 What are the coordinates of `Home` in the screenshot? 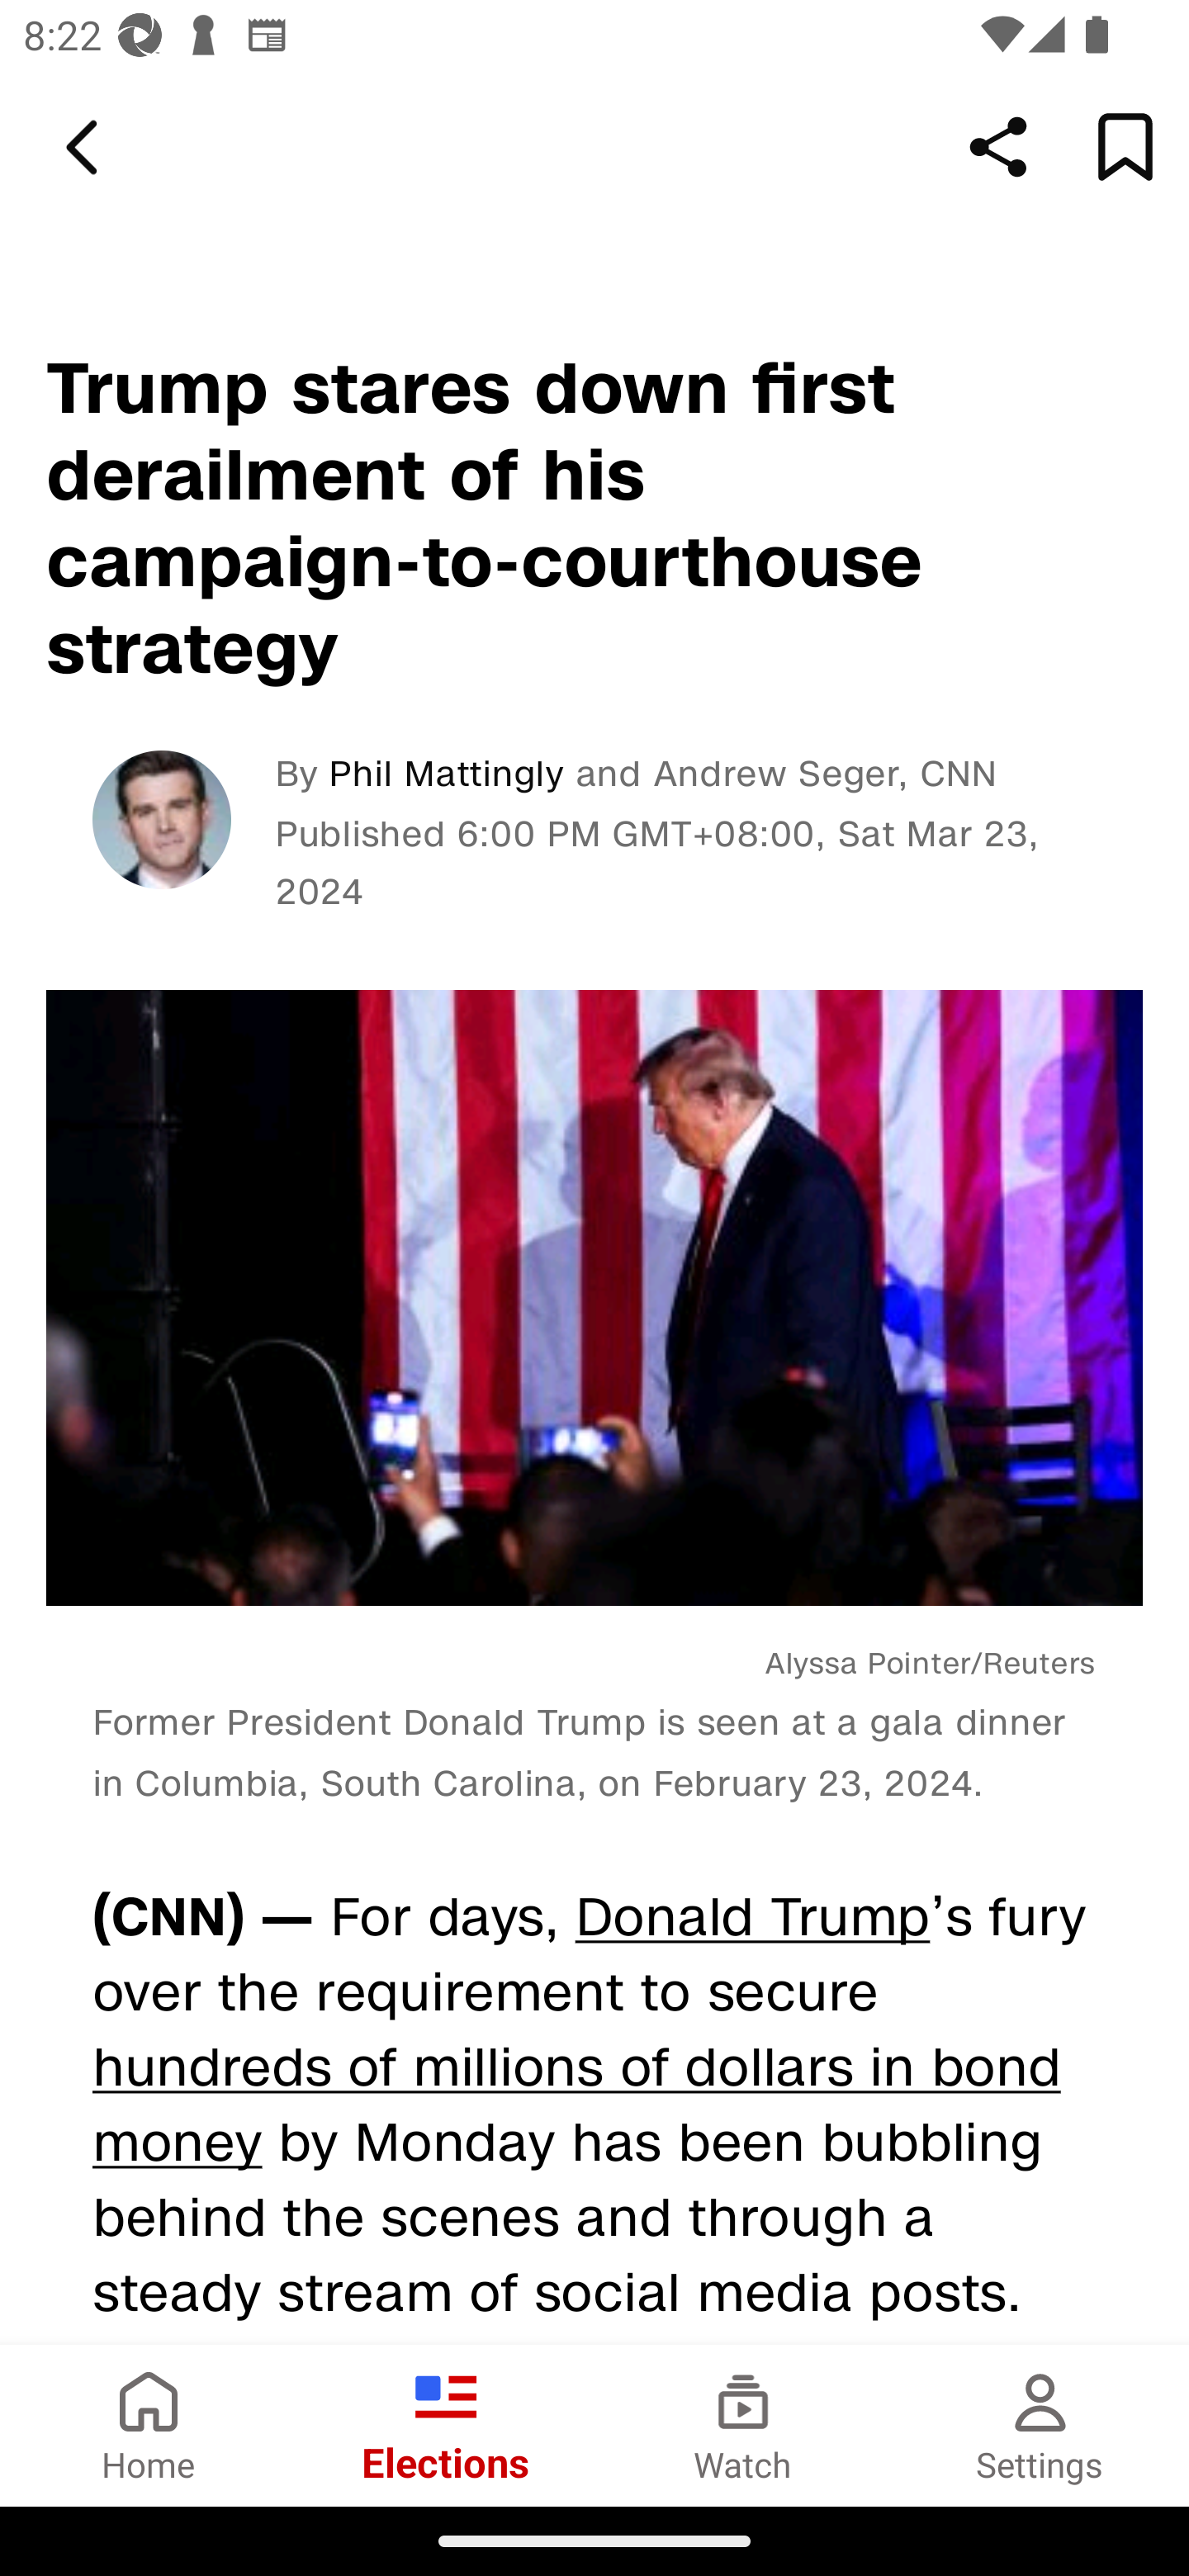 It's located at (149, 2425).